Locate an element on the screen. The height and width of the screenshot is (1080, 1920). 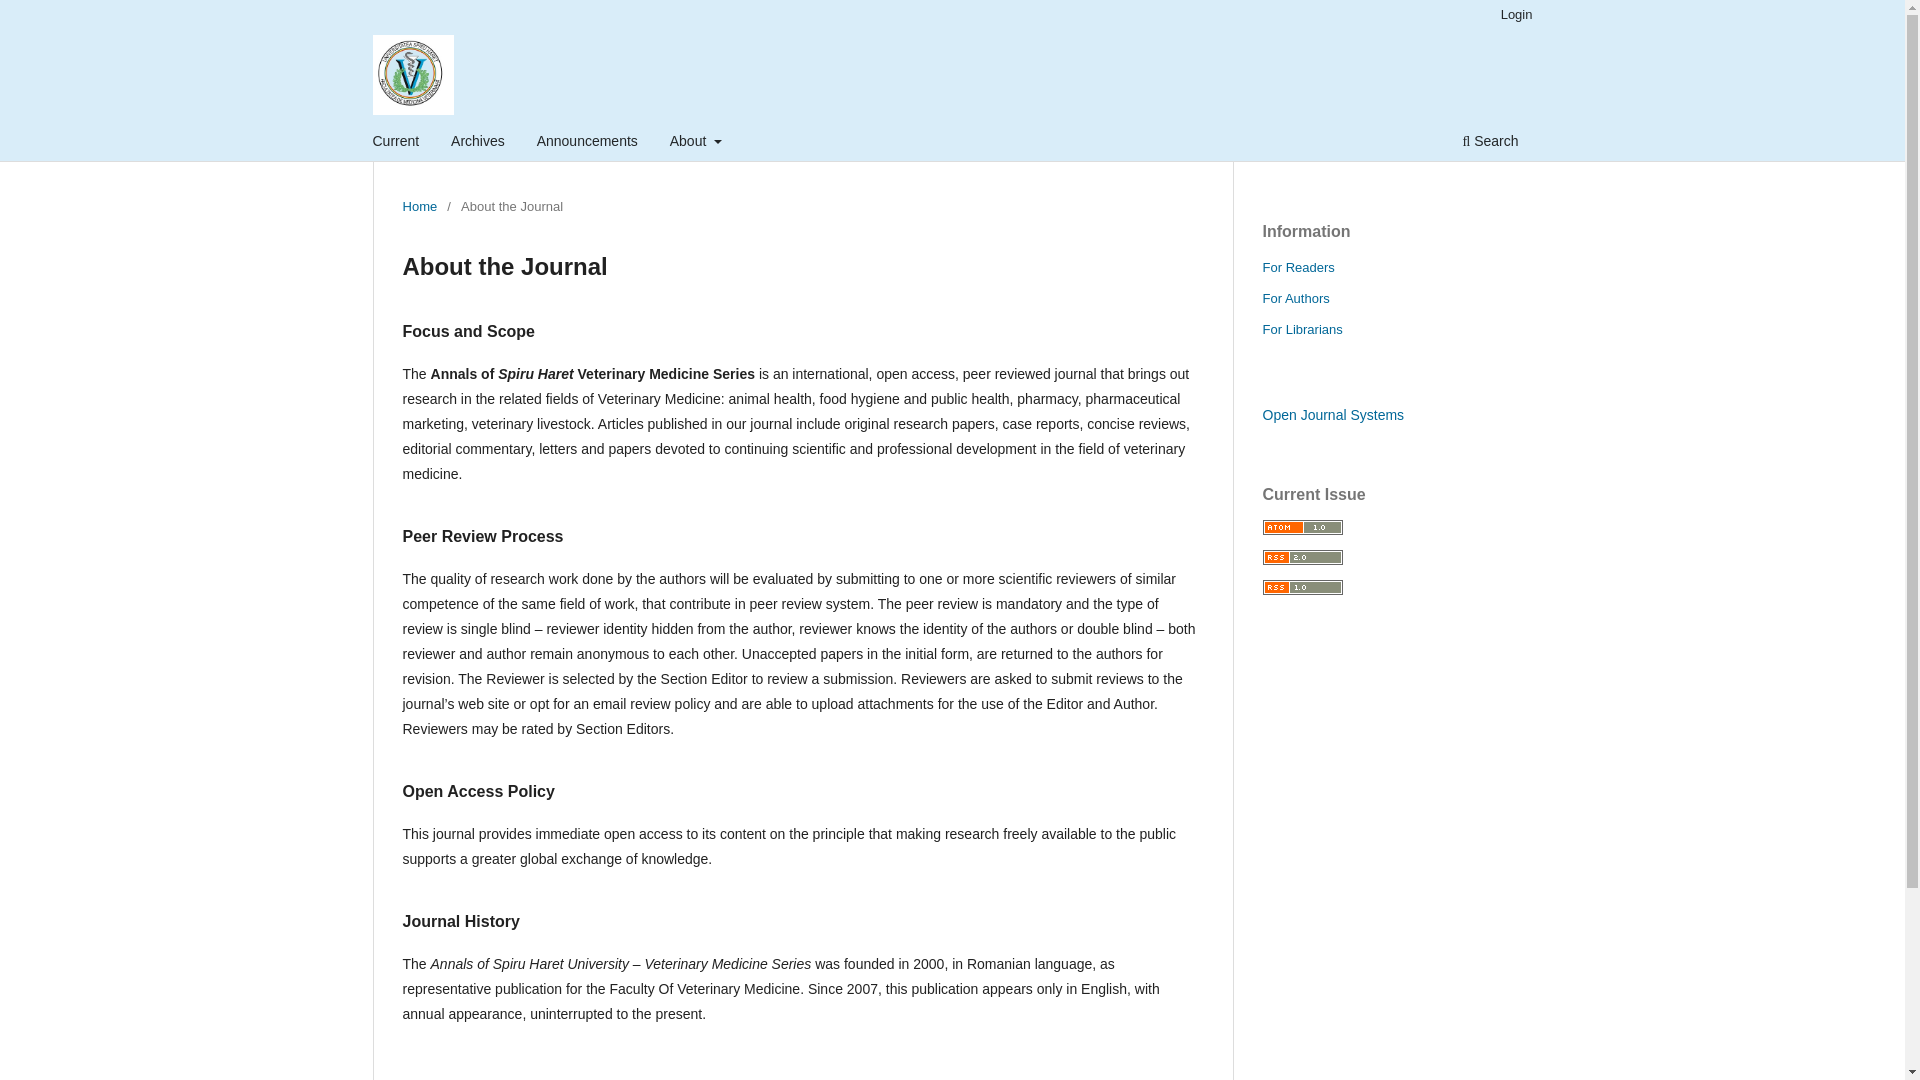
Search is located at coordinates (1490, 143).